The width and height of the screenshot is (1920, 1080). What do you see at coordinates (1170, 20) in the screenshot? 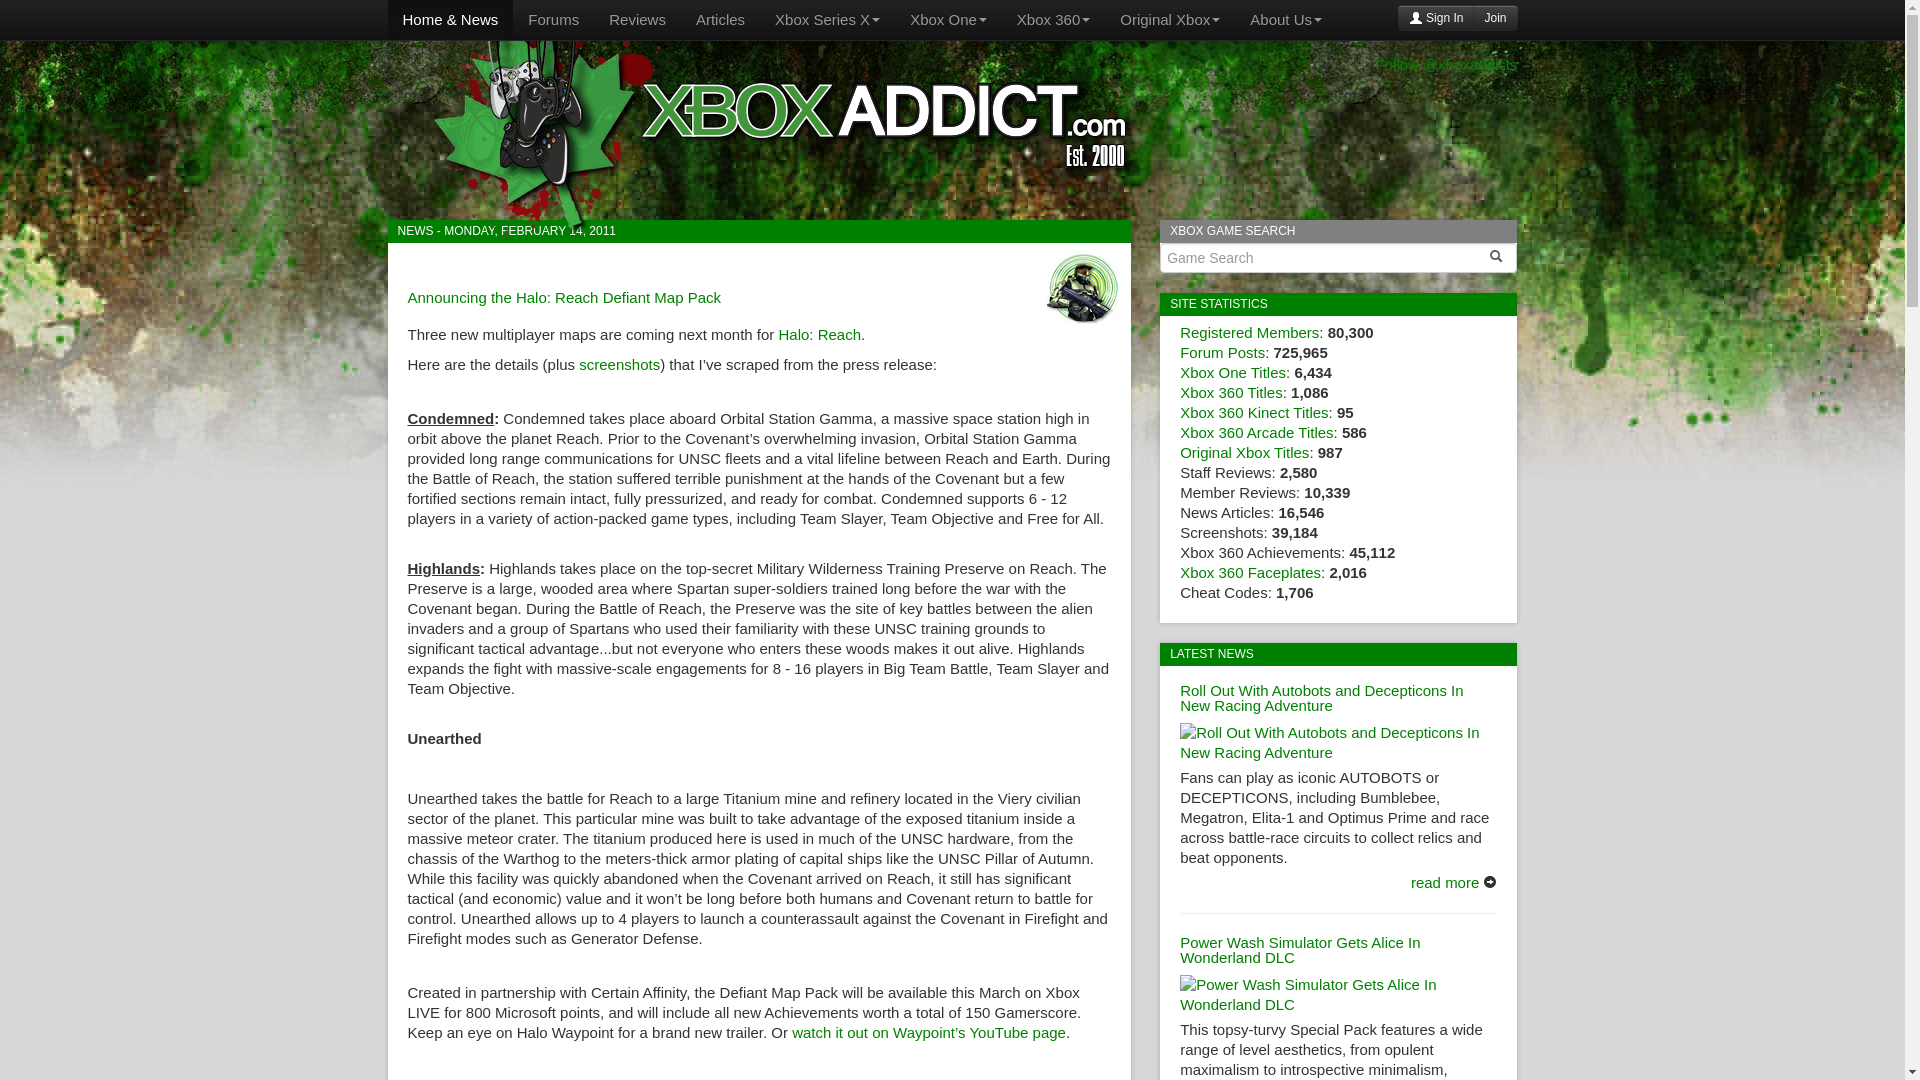
I see `Original Xbox` at bounding box center [1170, 20].